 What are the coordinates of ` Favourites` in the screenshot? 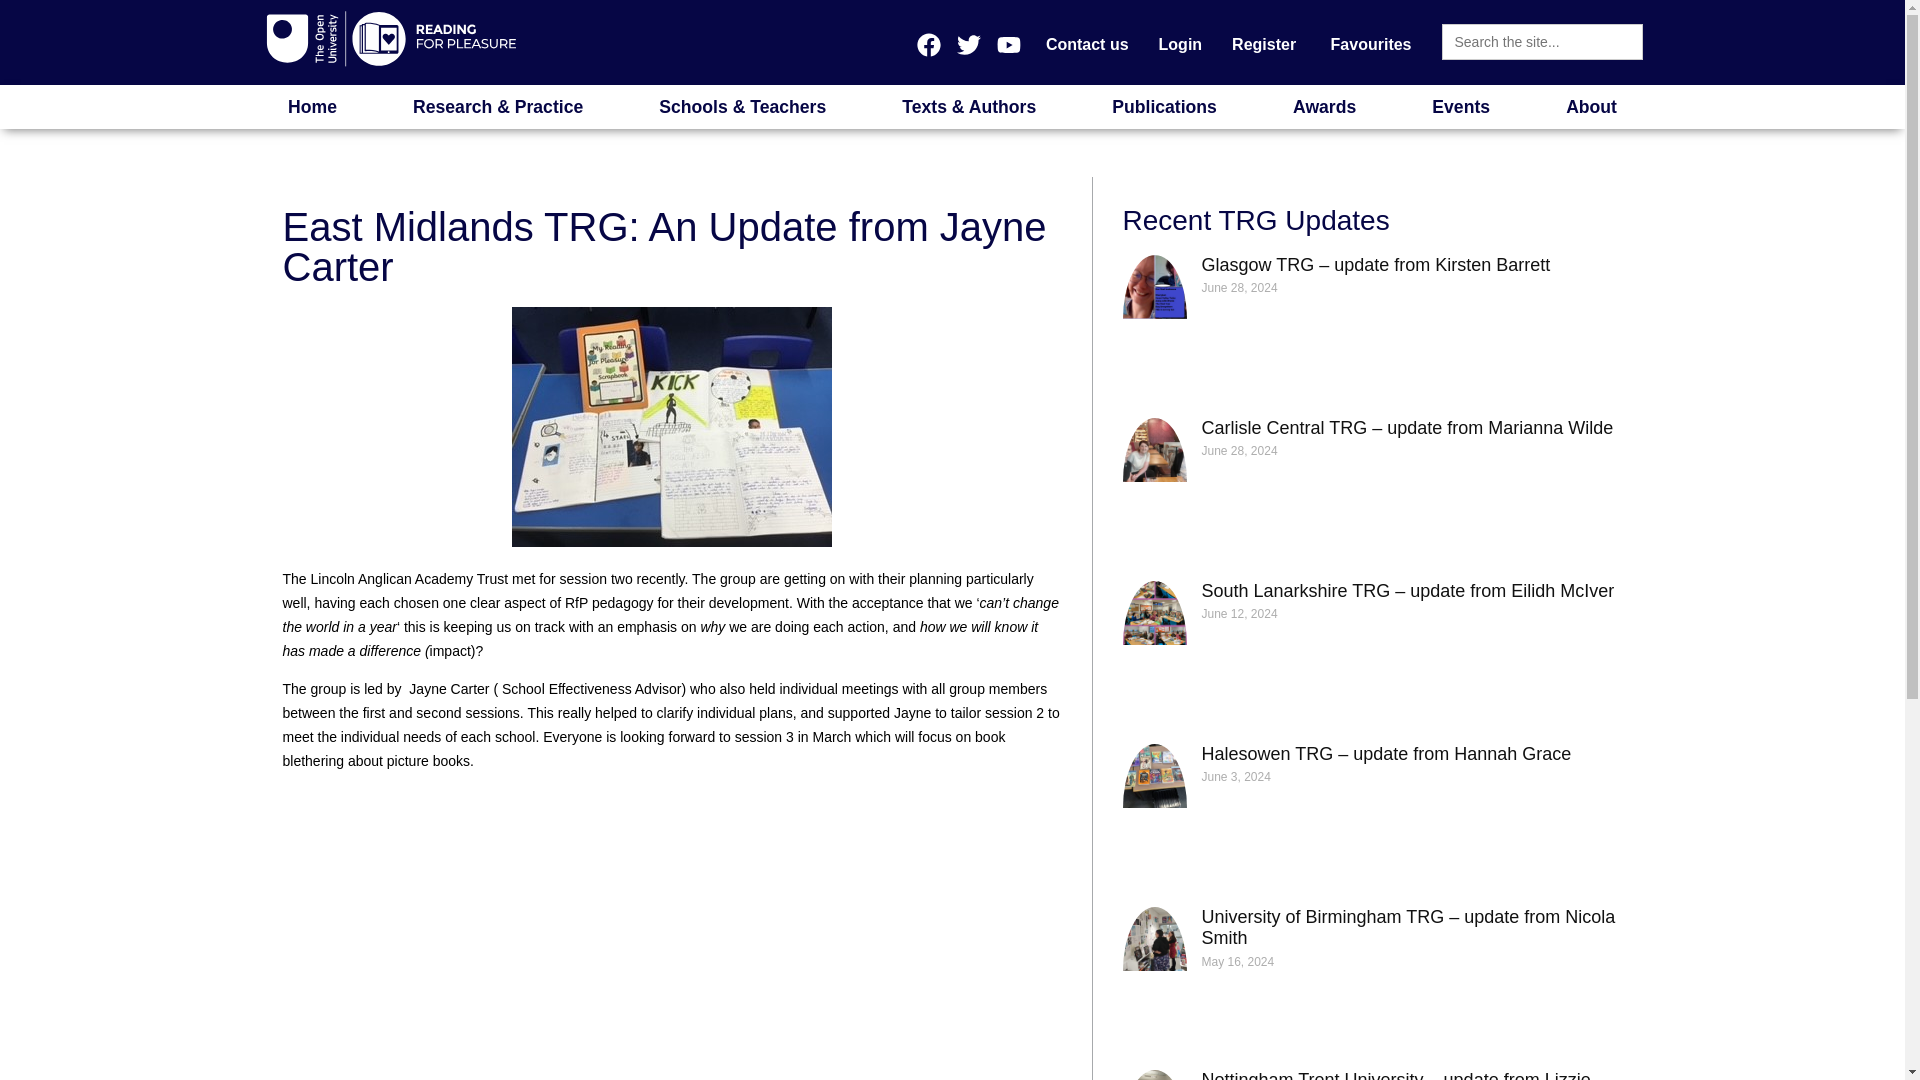 It's located at (1368, 45).